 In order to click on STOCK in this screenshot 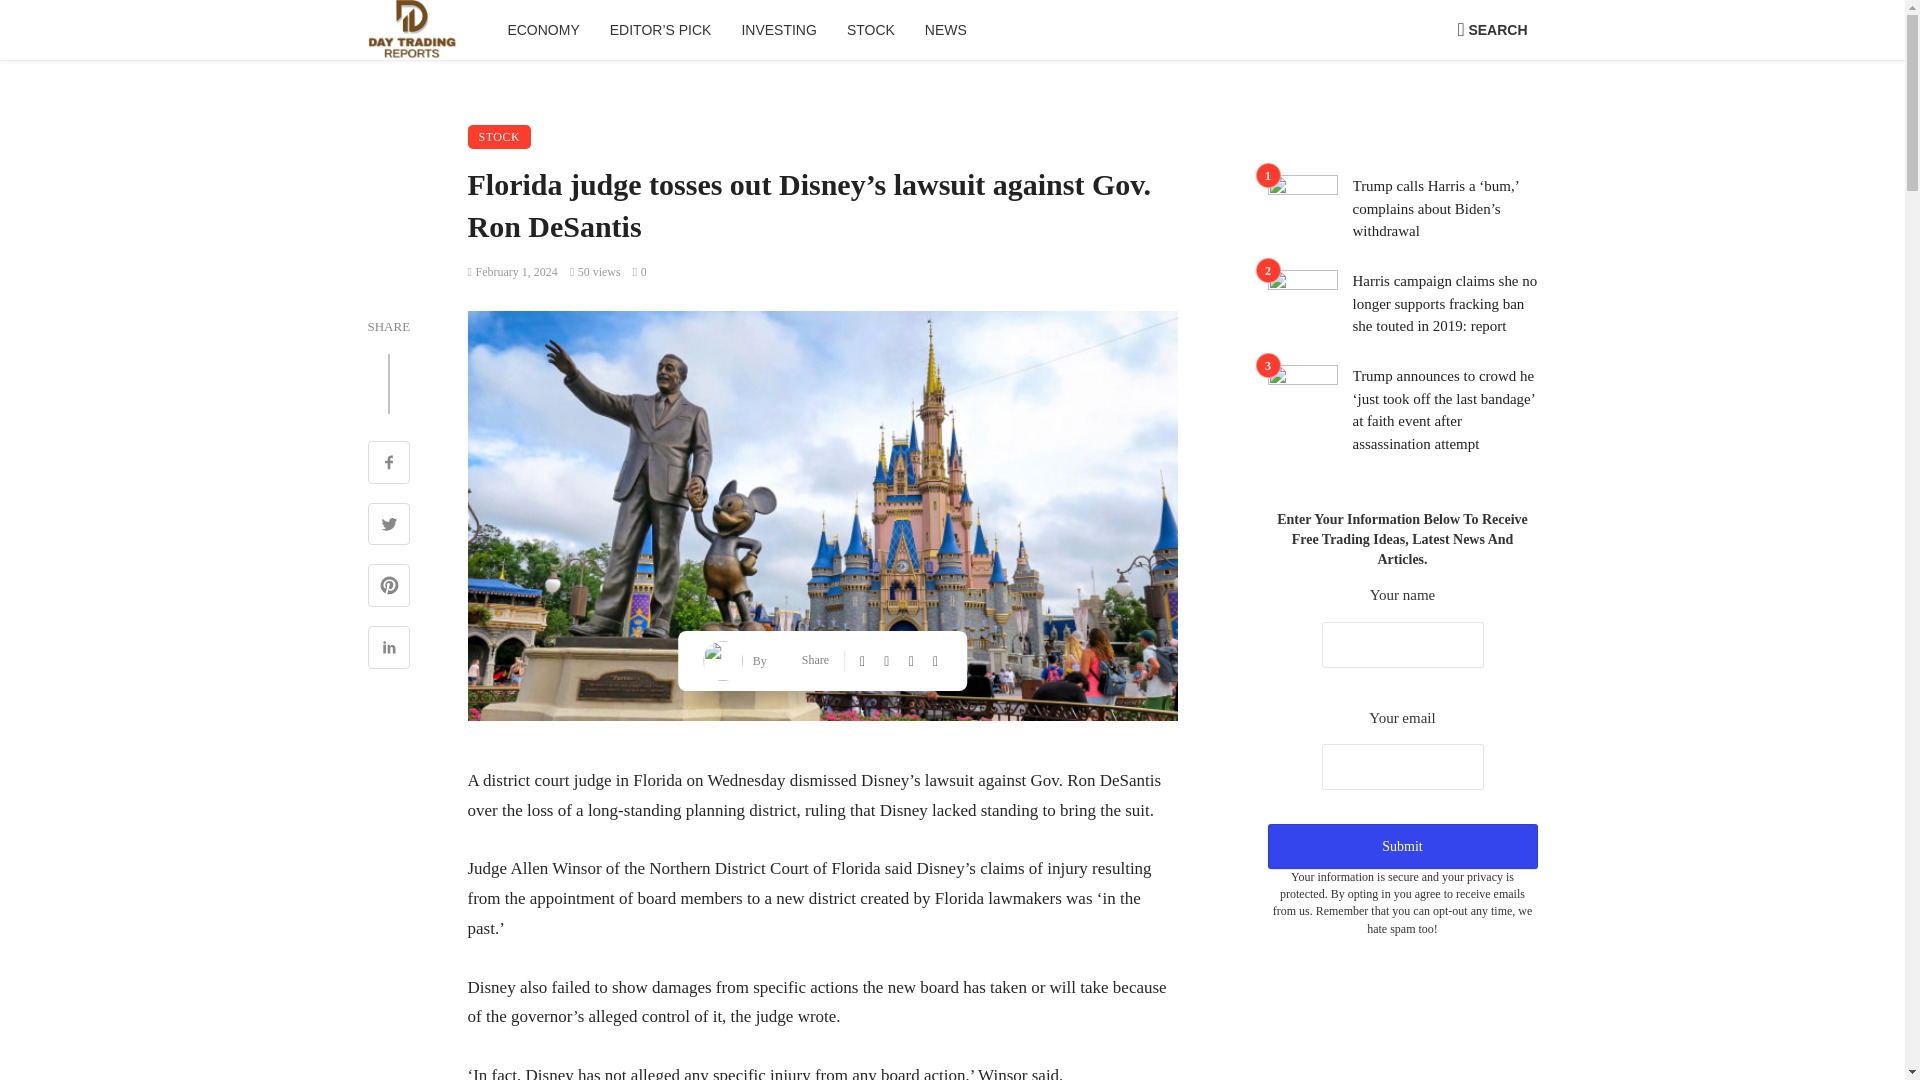, I will do `click(870, 30)`.